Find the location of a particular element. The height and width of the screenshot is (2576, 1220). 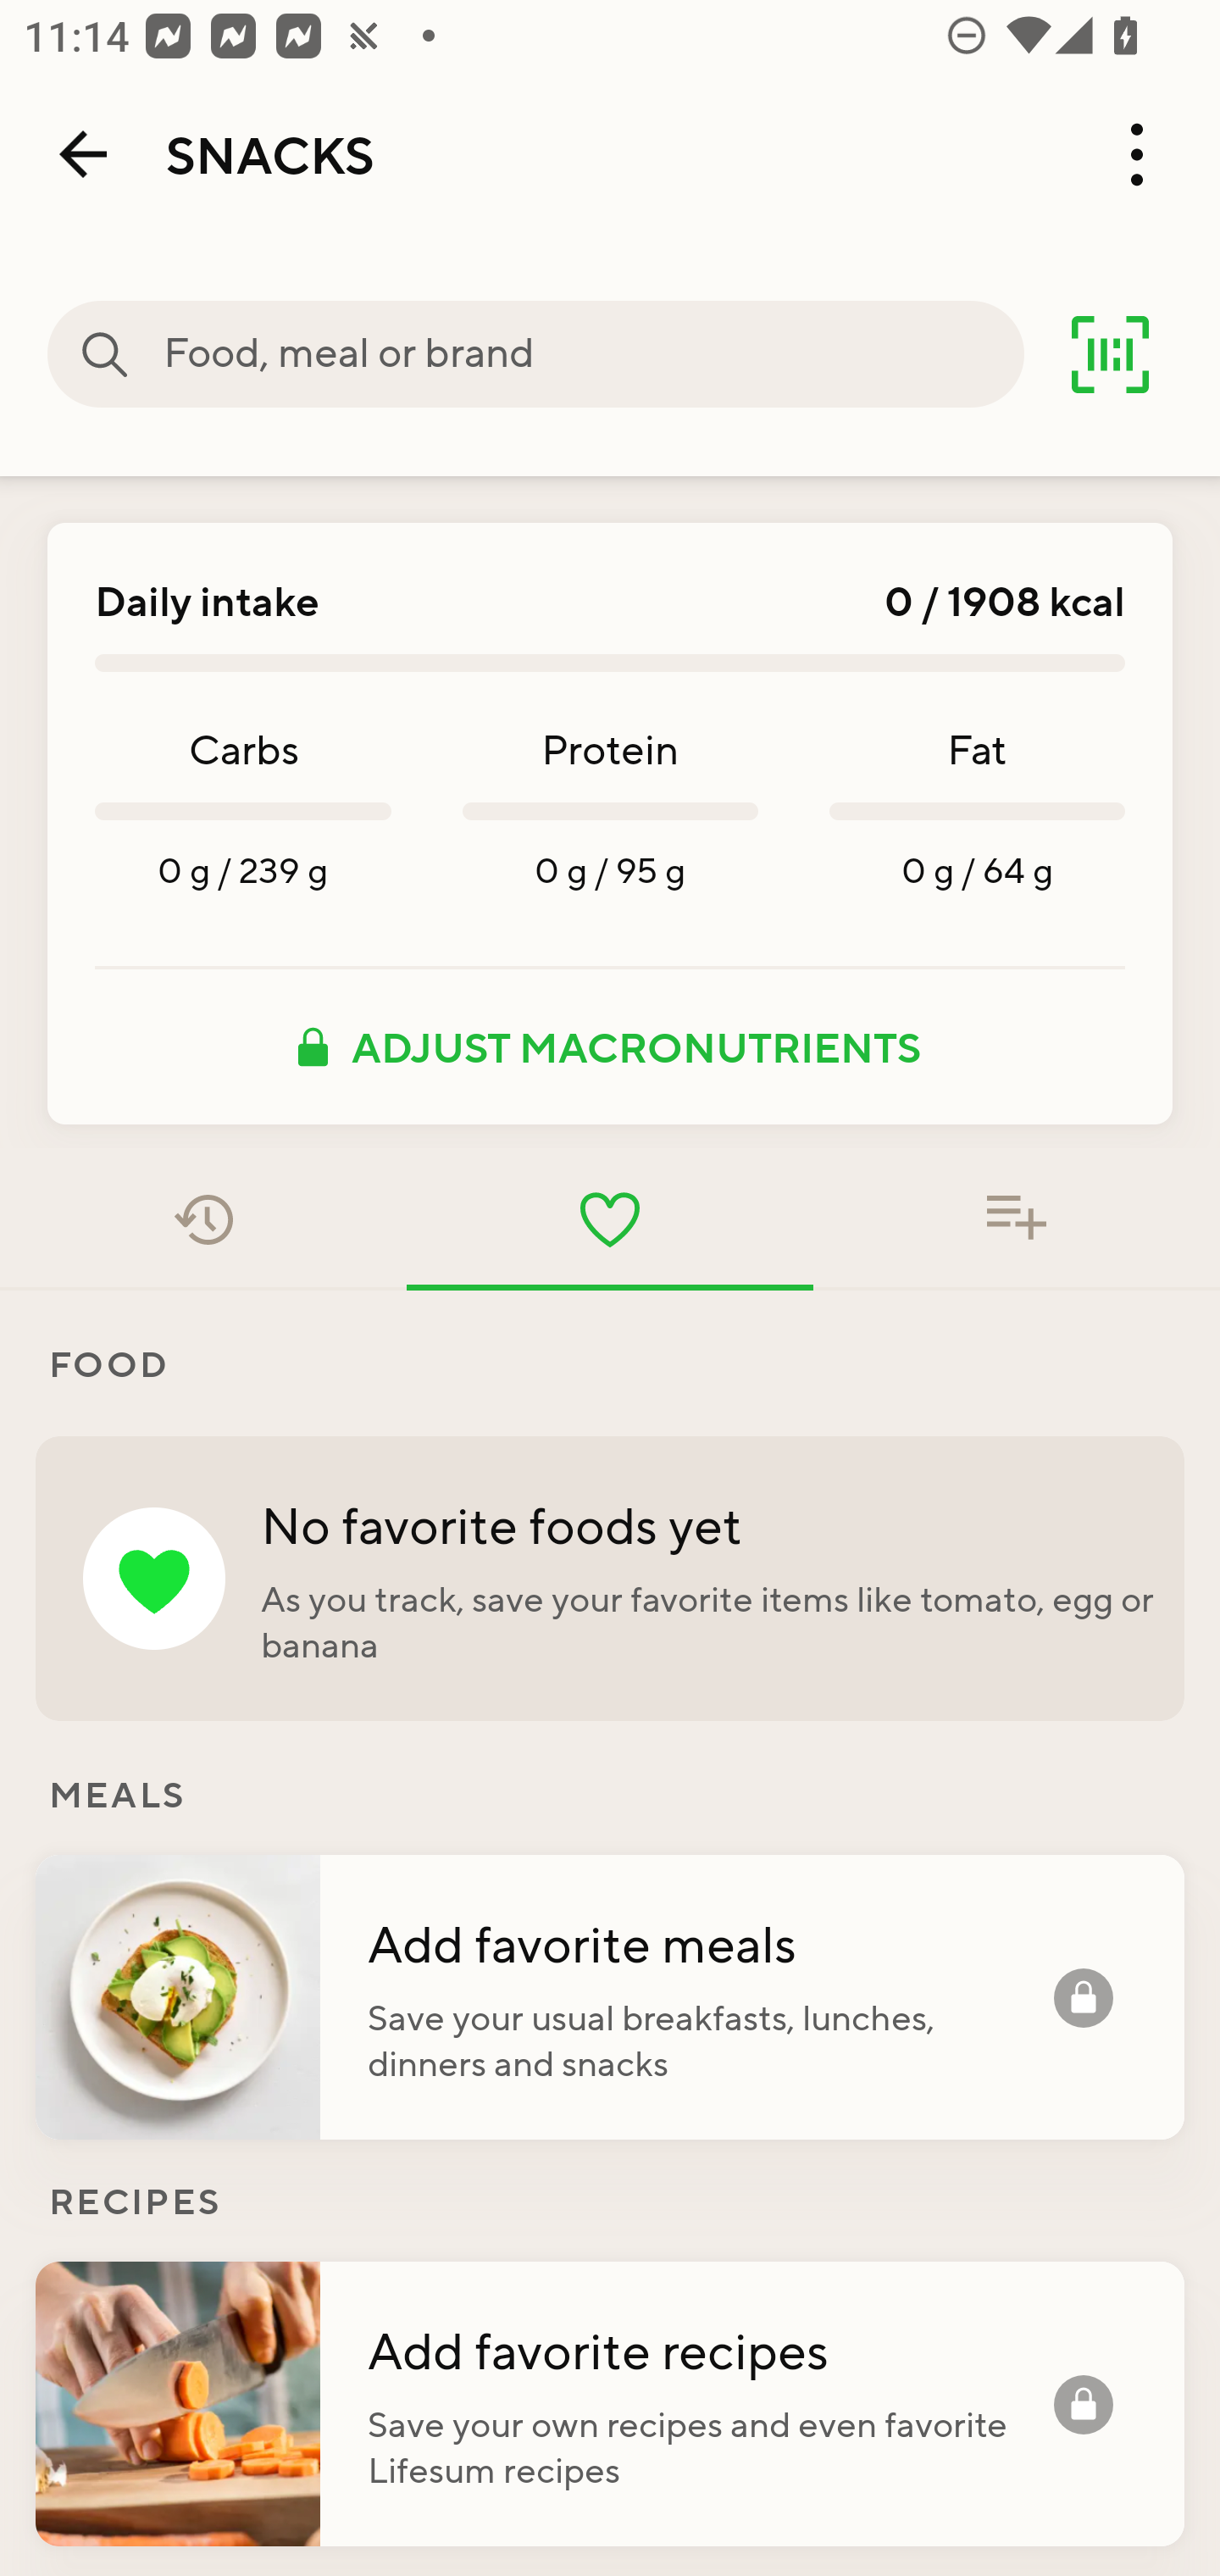

Food added is located at coordinates (1017, 1219).